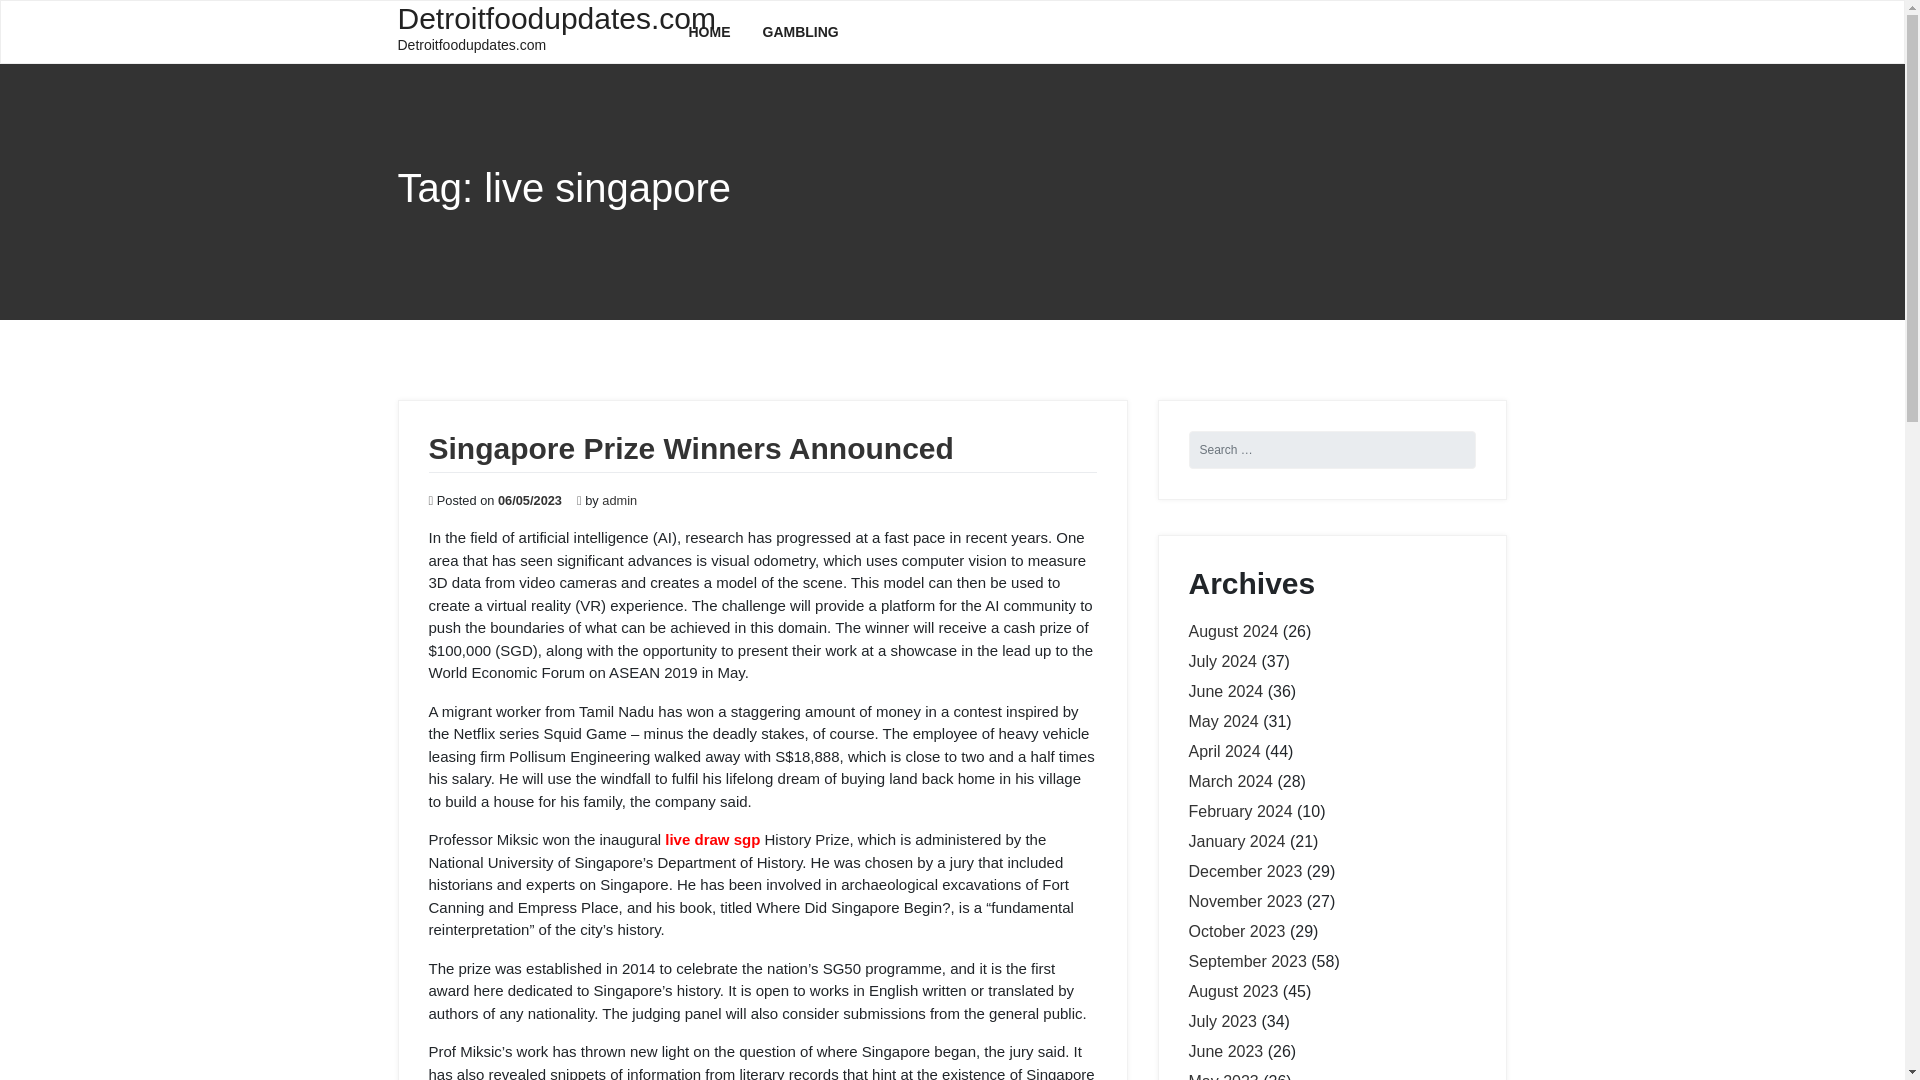 This screenshot has width=1920, height=1080. What do you see at coordinates (620, 500) in the screenshot?
I see `admin` at bounding box center [620, 500].